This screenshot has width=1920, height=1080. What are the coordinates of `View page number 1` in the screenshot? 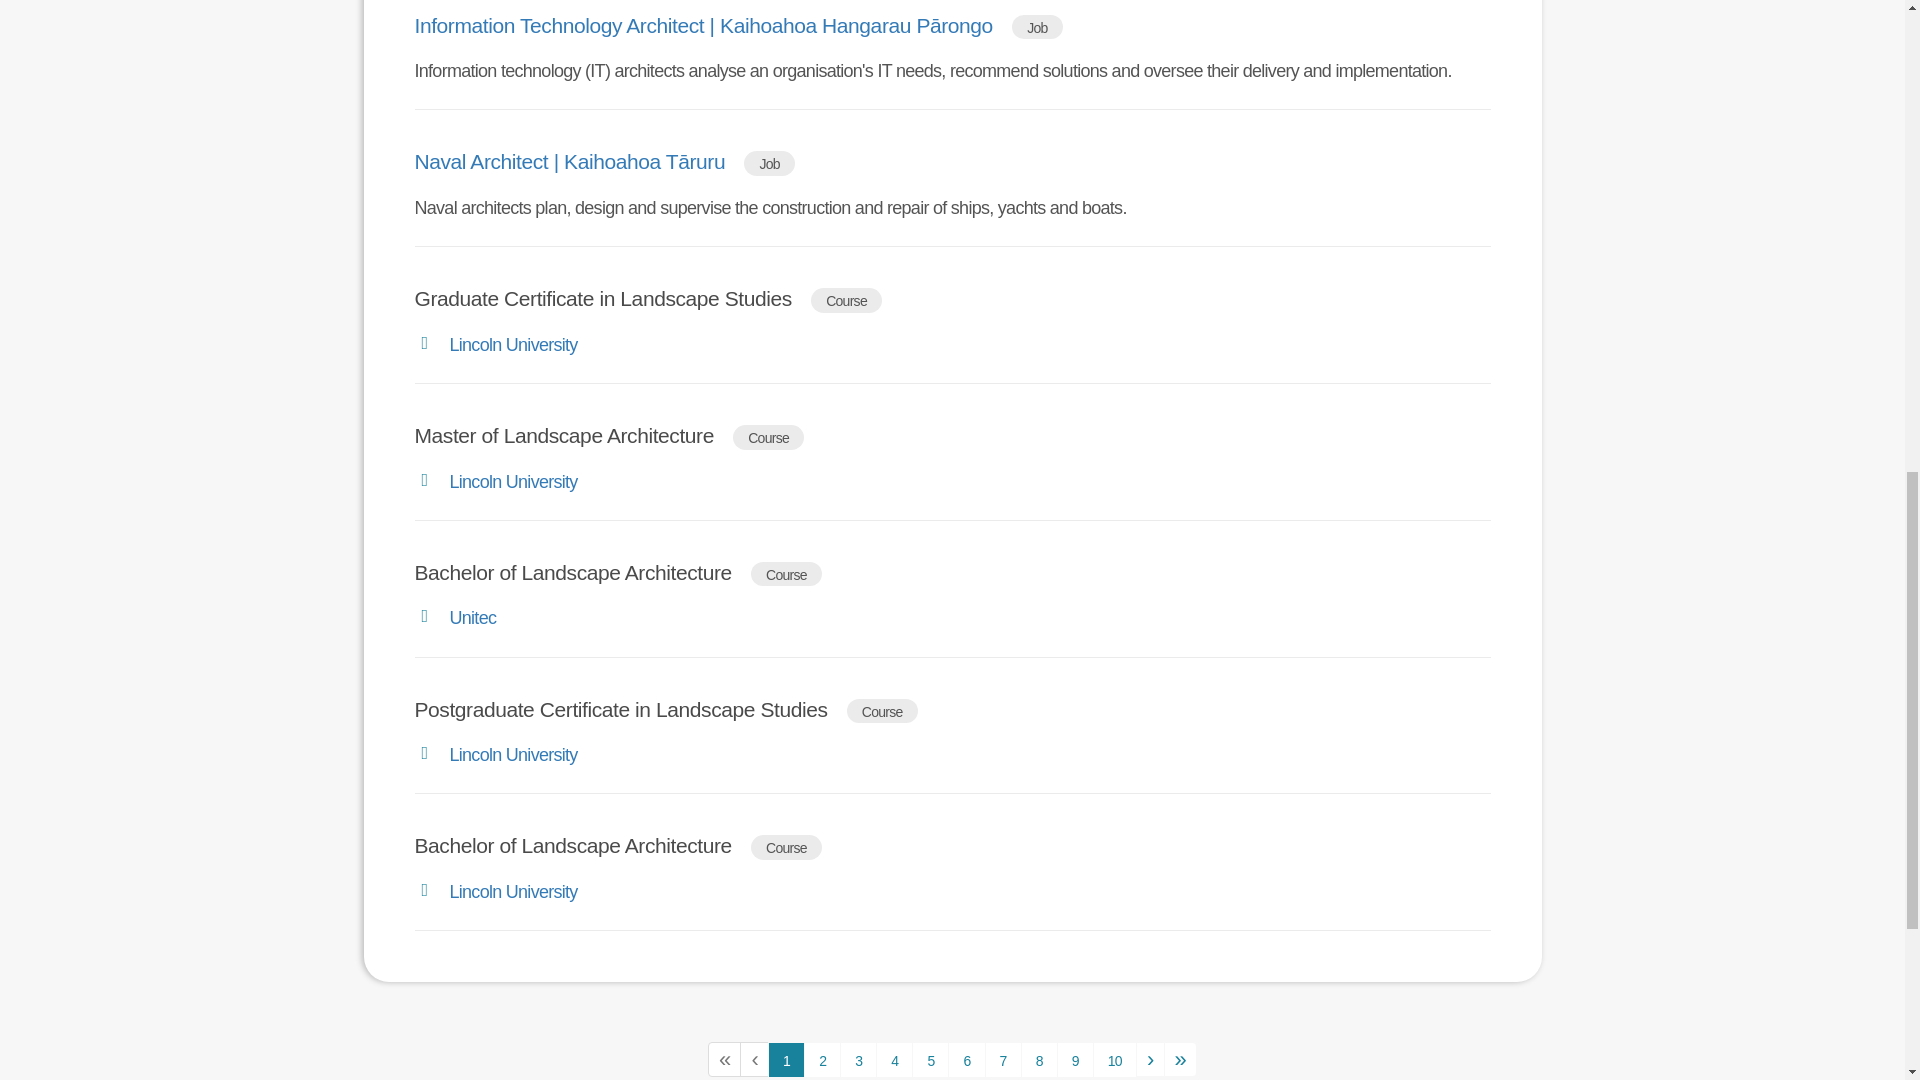 It's located at (786, 1060).